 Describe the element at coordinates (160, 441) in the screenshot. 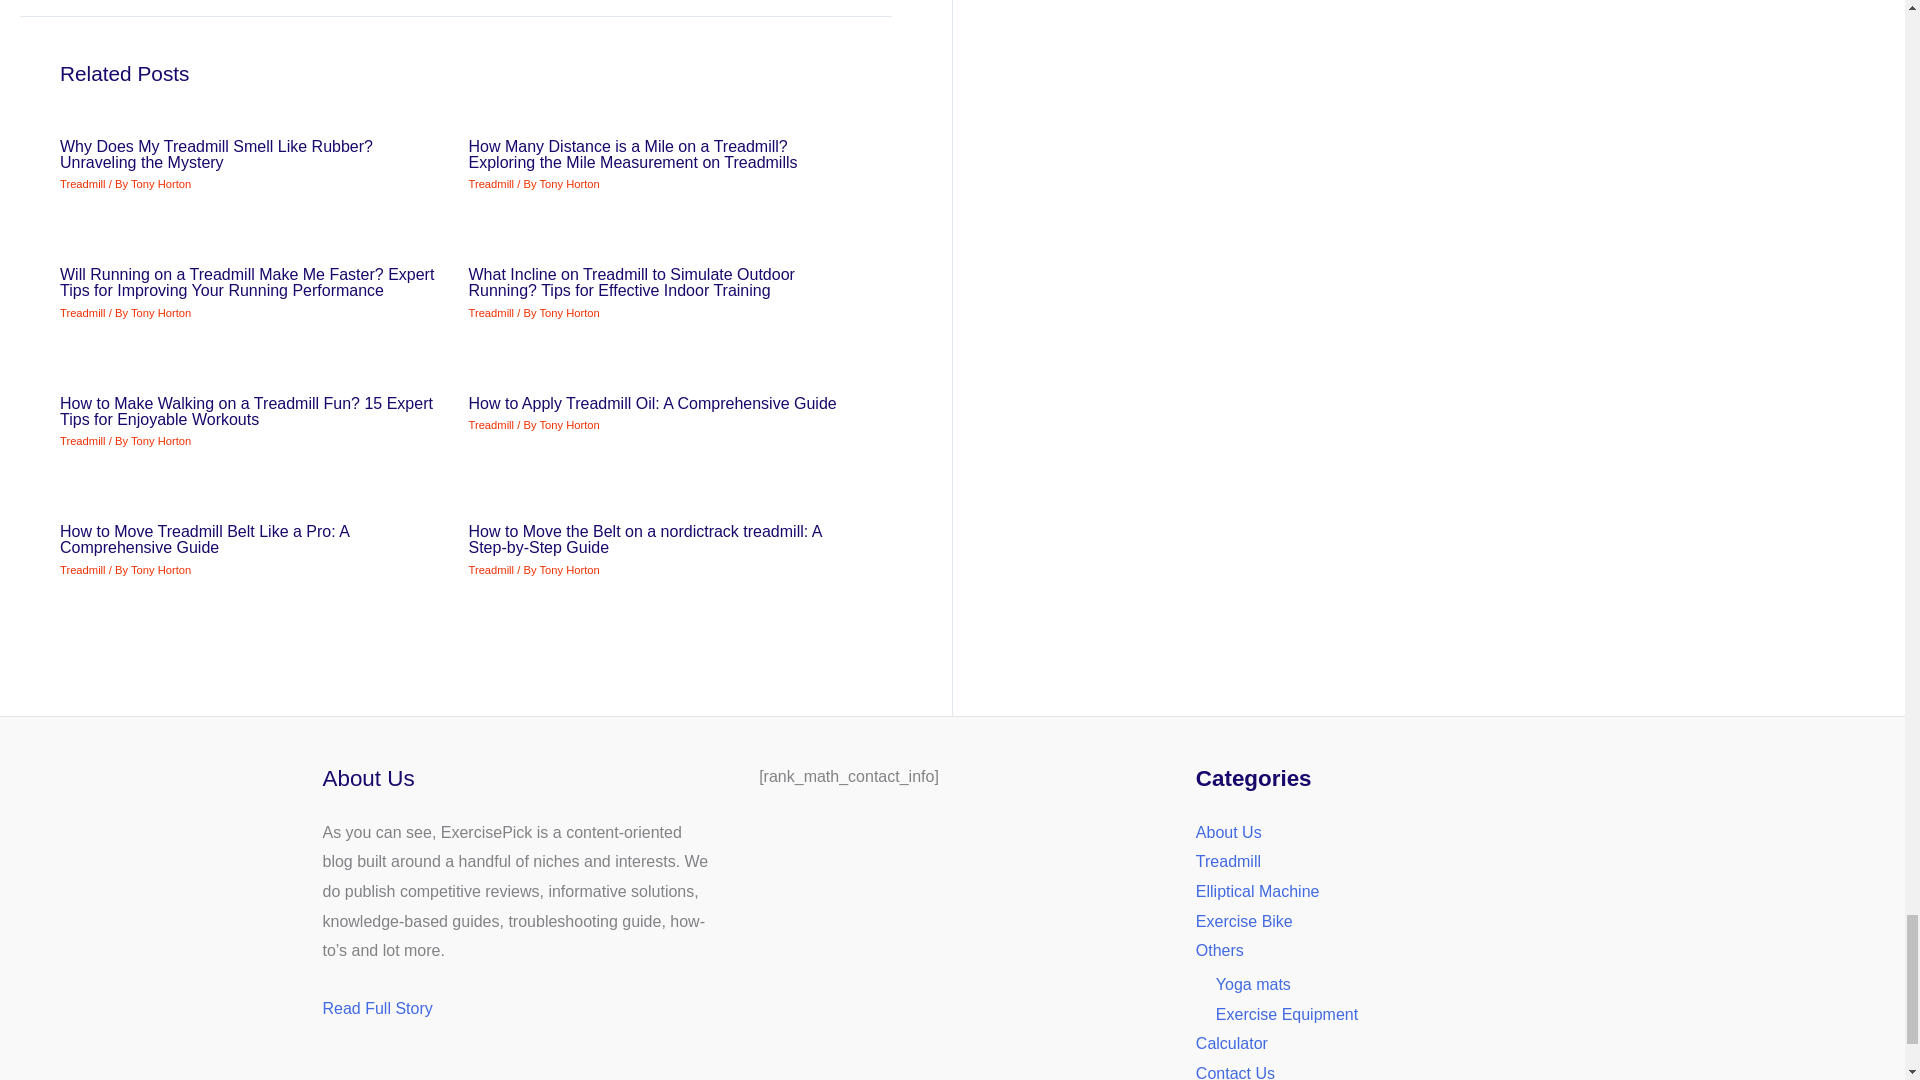

I see `View all posts by Tony Horton` at that location.